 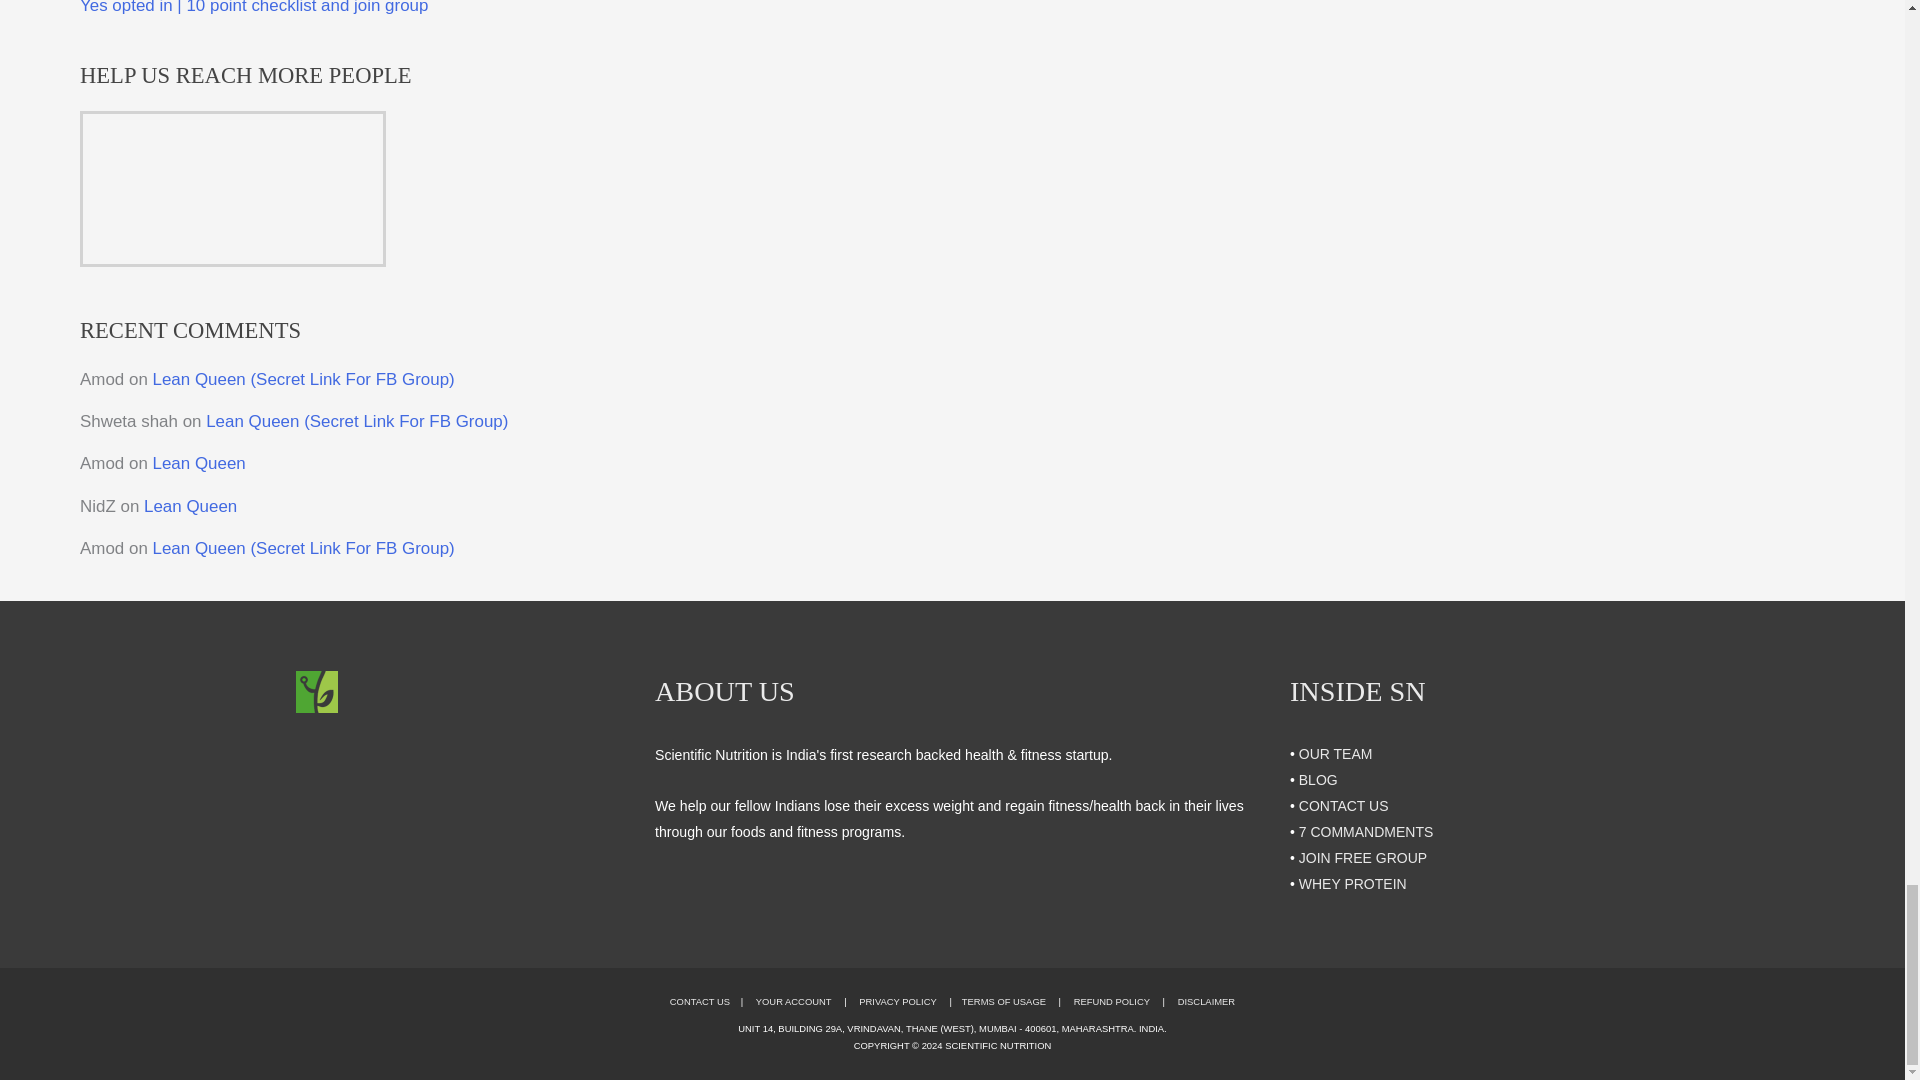 I want to click on Lean Queen, so click(x=199, y=463).